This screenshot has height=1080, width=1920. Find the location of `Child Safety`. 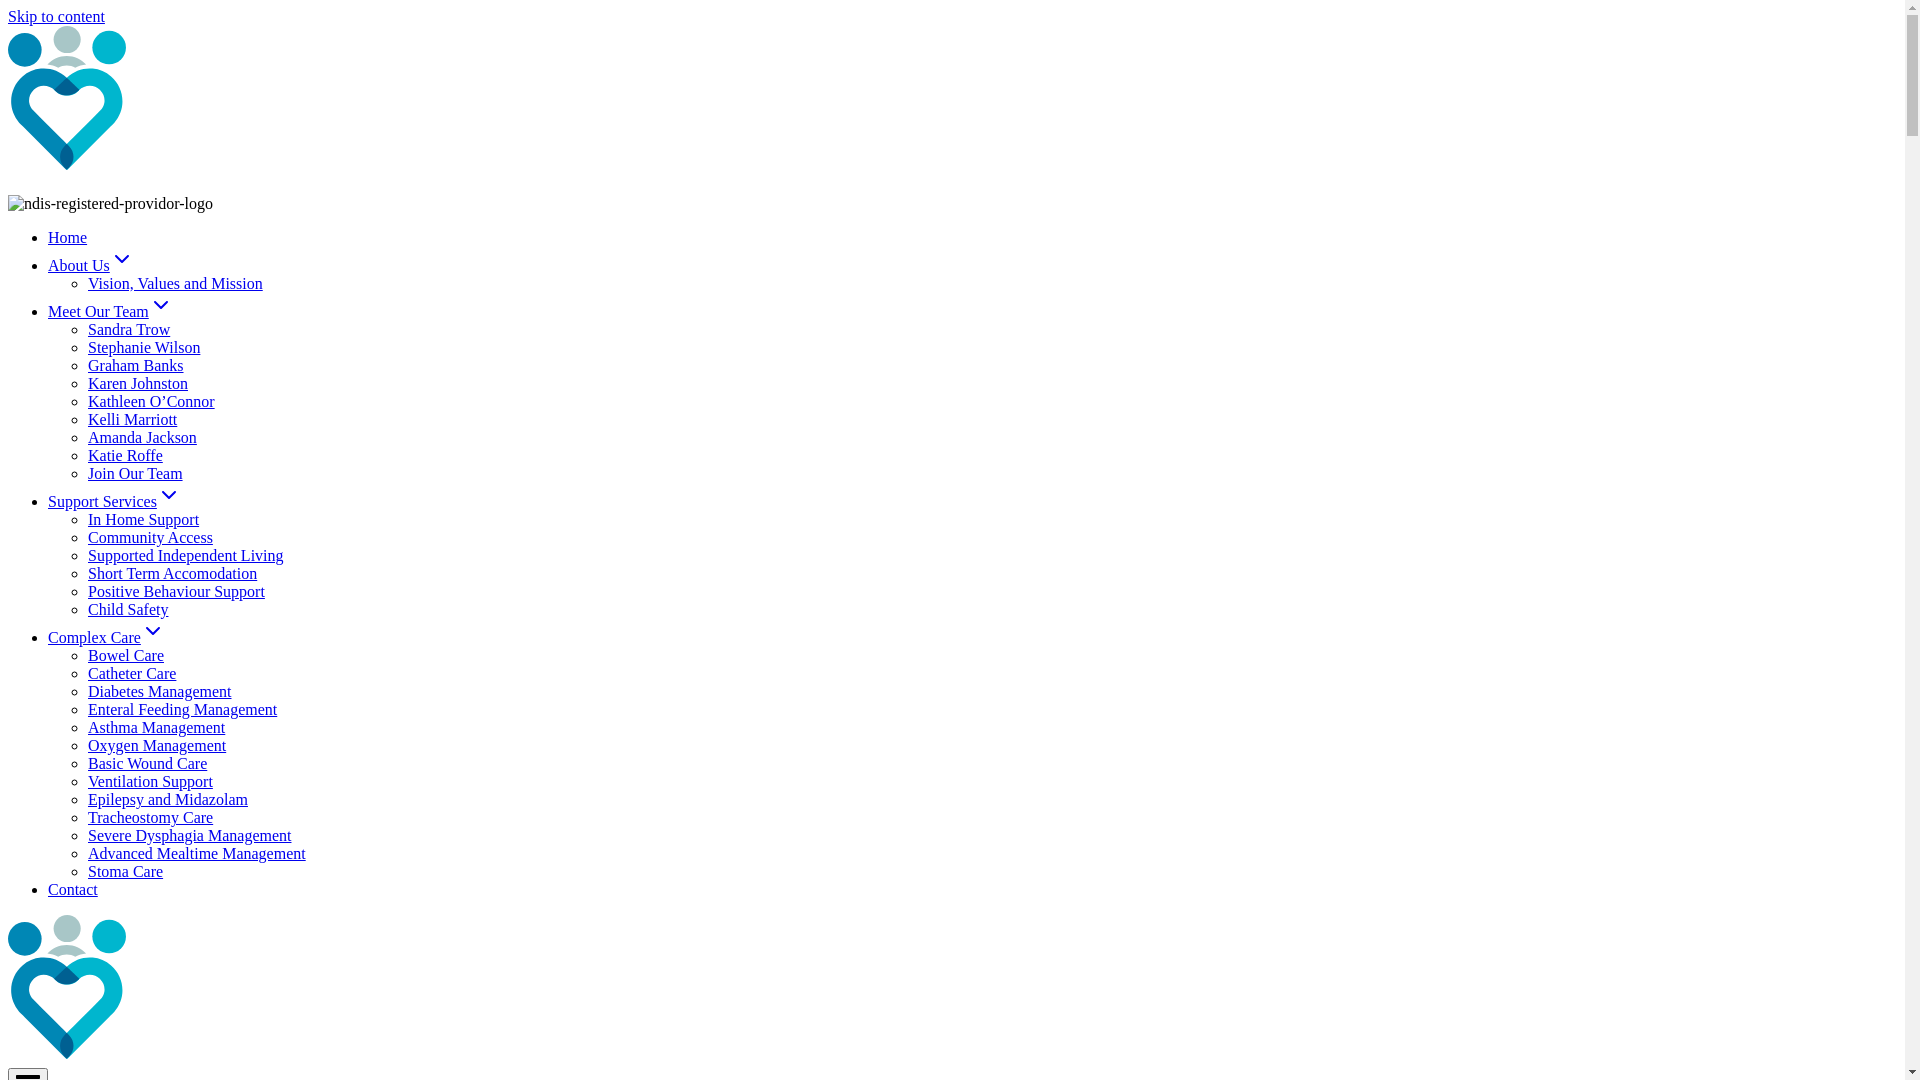

Child Safety is located at coordinates (128, 610).